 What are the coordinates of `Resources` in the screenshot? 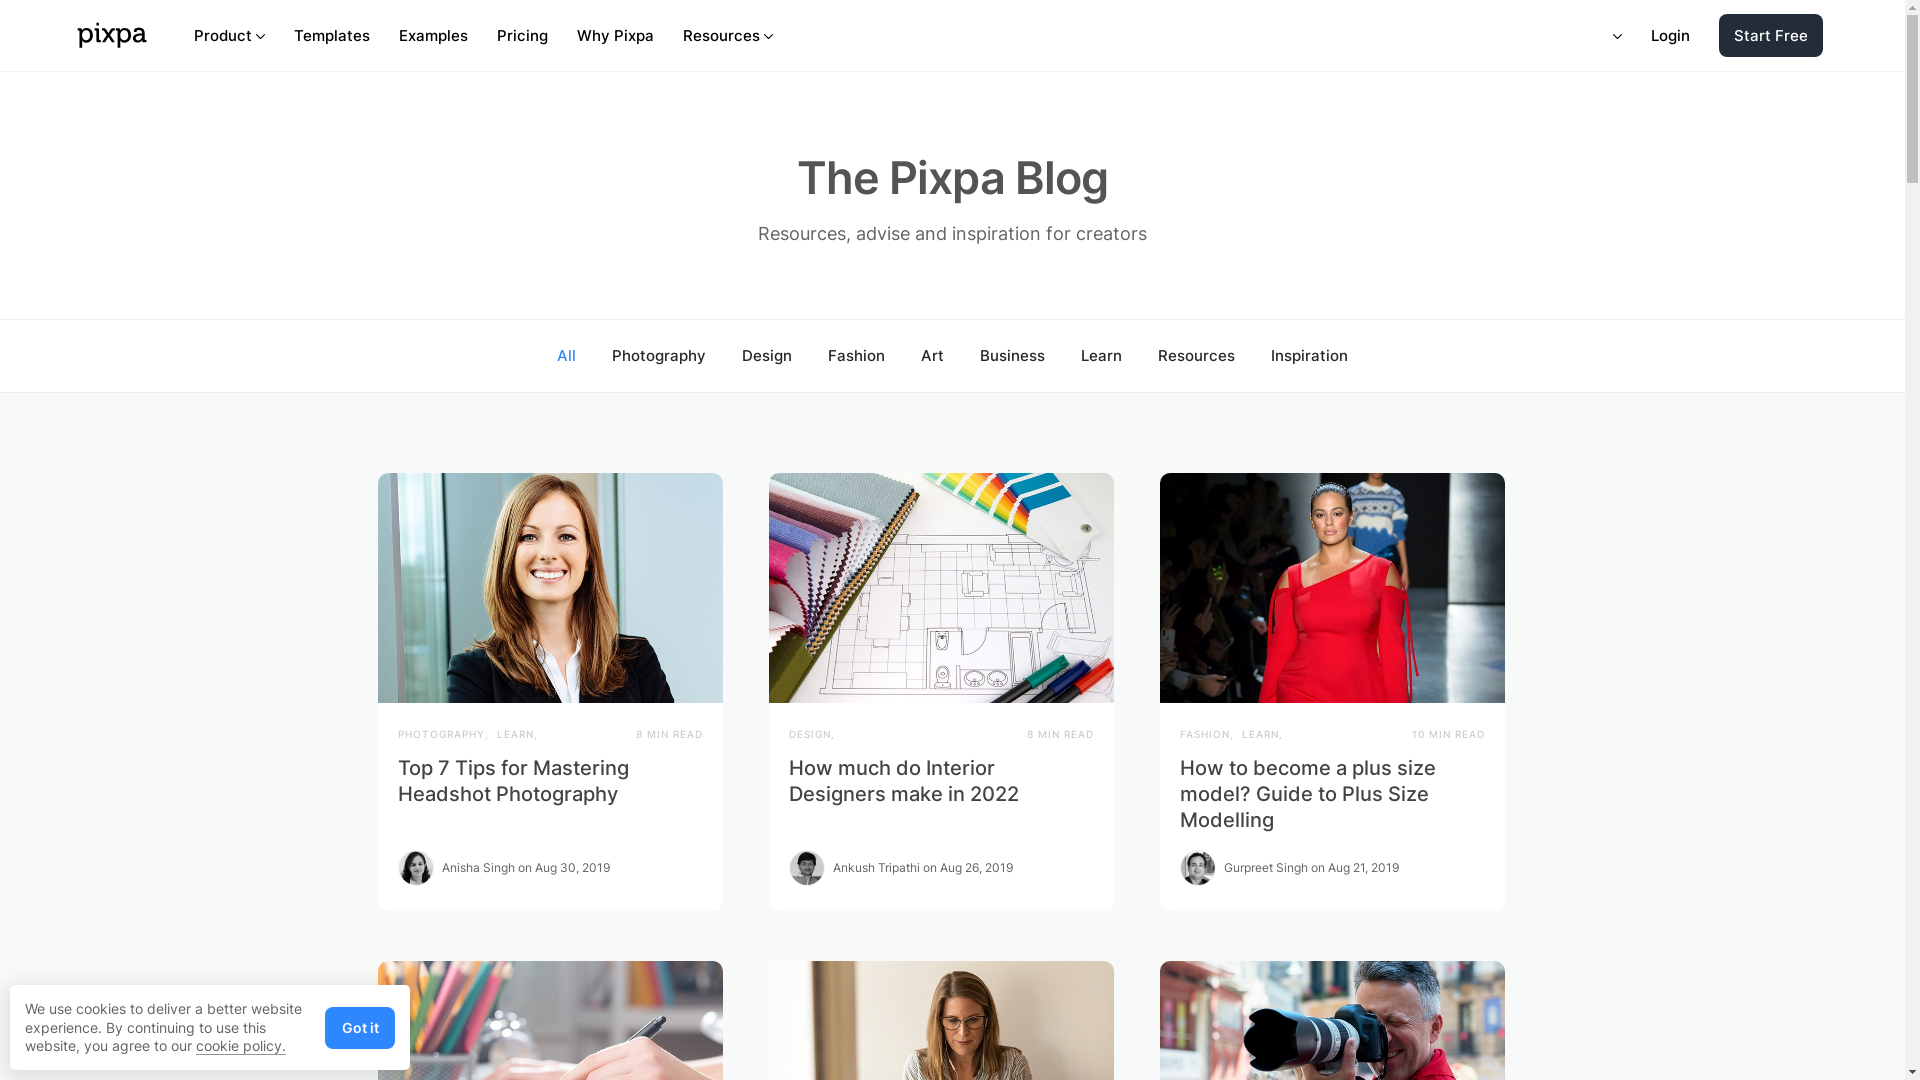 It's located at (728, 36).